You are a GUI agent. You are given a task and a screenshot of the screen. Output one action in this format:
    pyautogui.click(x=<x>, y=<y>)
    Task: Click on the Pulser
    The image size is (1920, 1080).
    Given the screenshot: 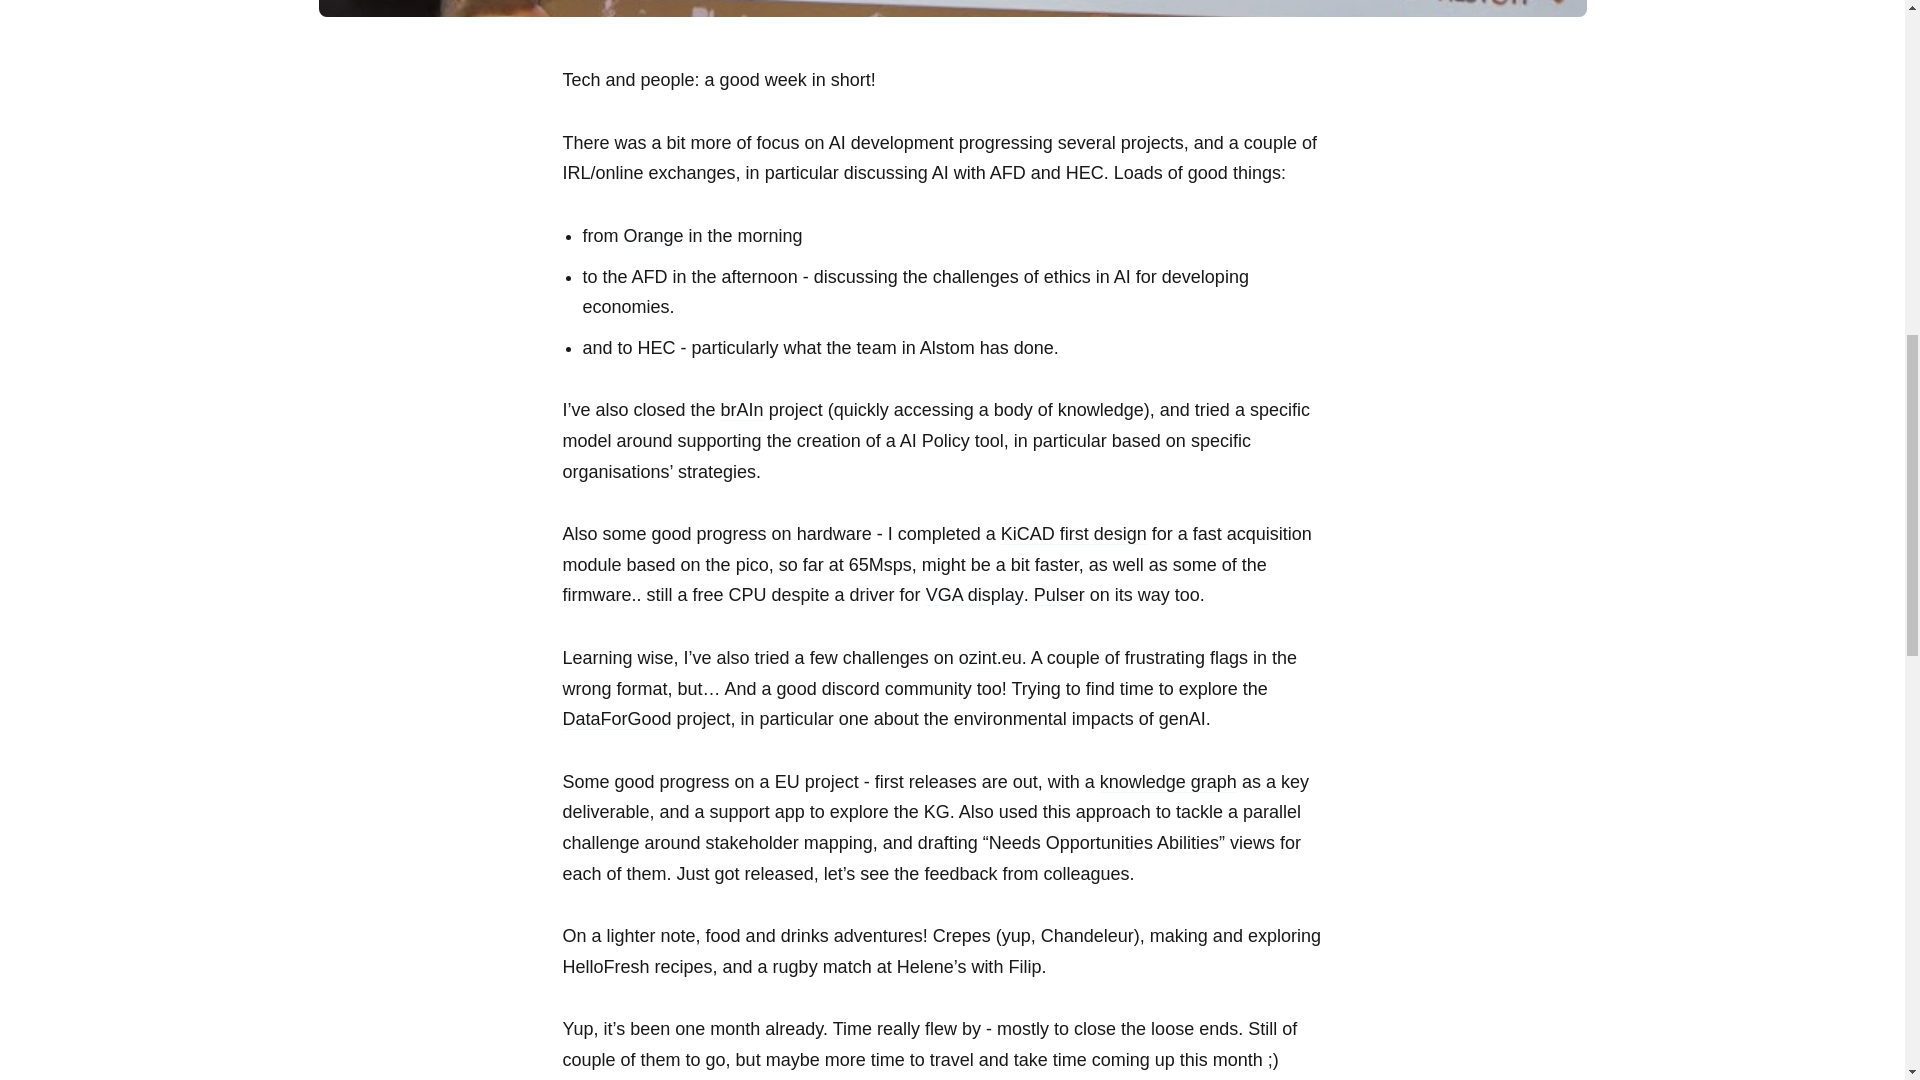 What is the action you would take?
    pyautogui.click(x=1059, y=598)
    